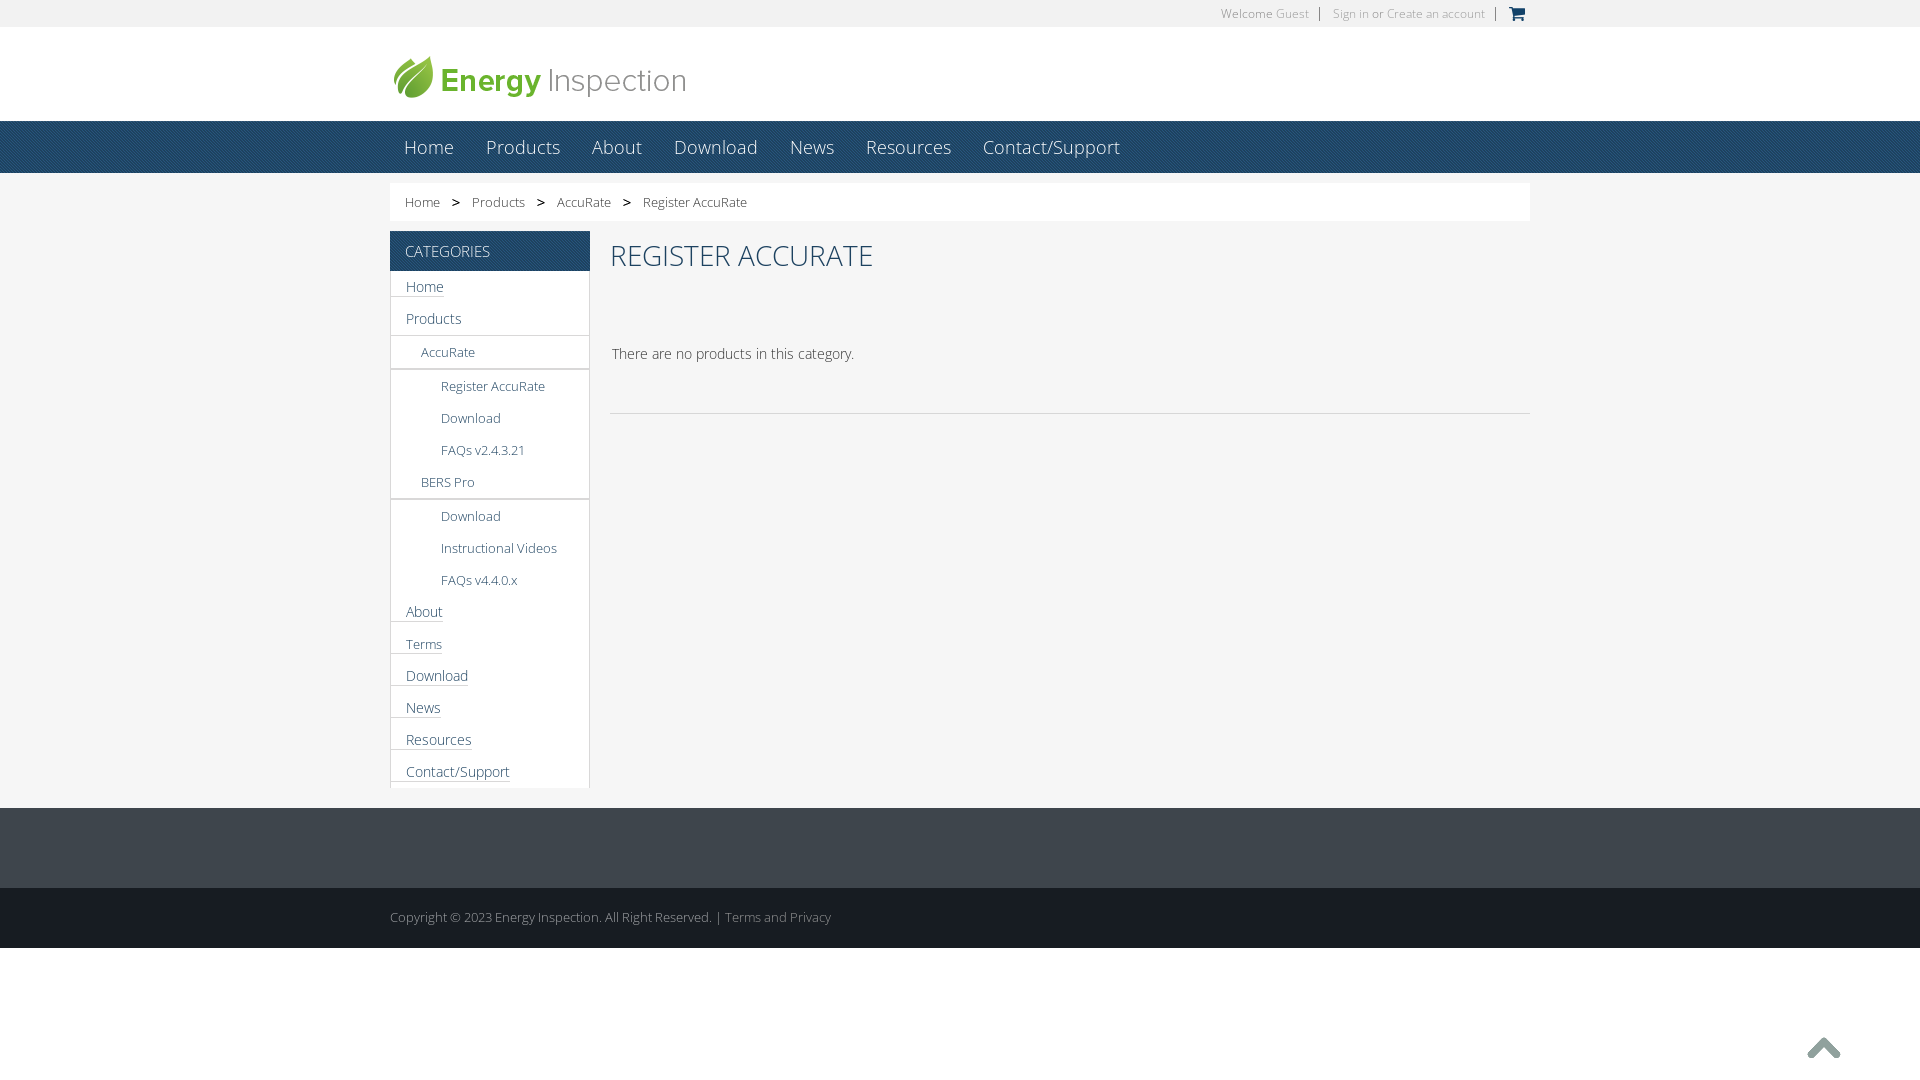 This screenshot has height=1080, width=1920. What do you see at coordinates (1051, 147) in the screenshot?
I see `Contact/Support` at bounding box center [1051, 147].